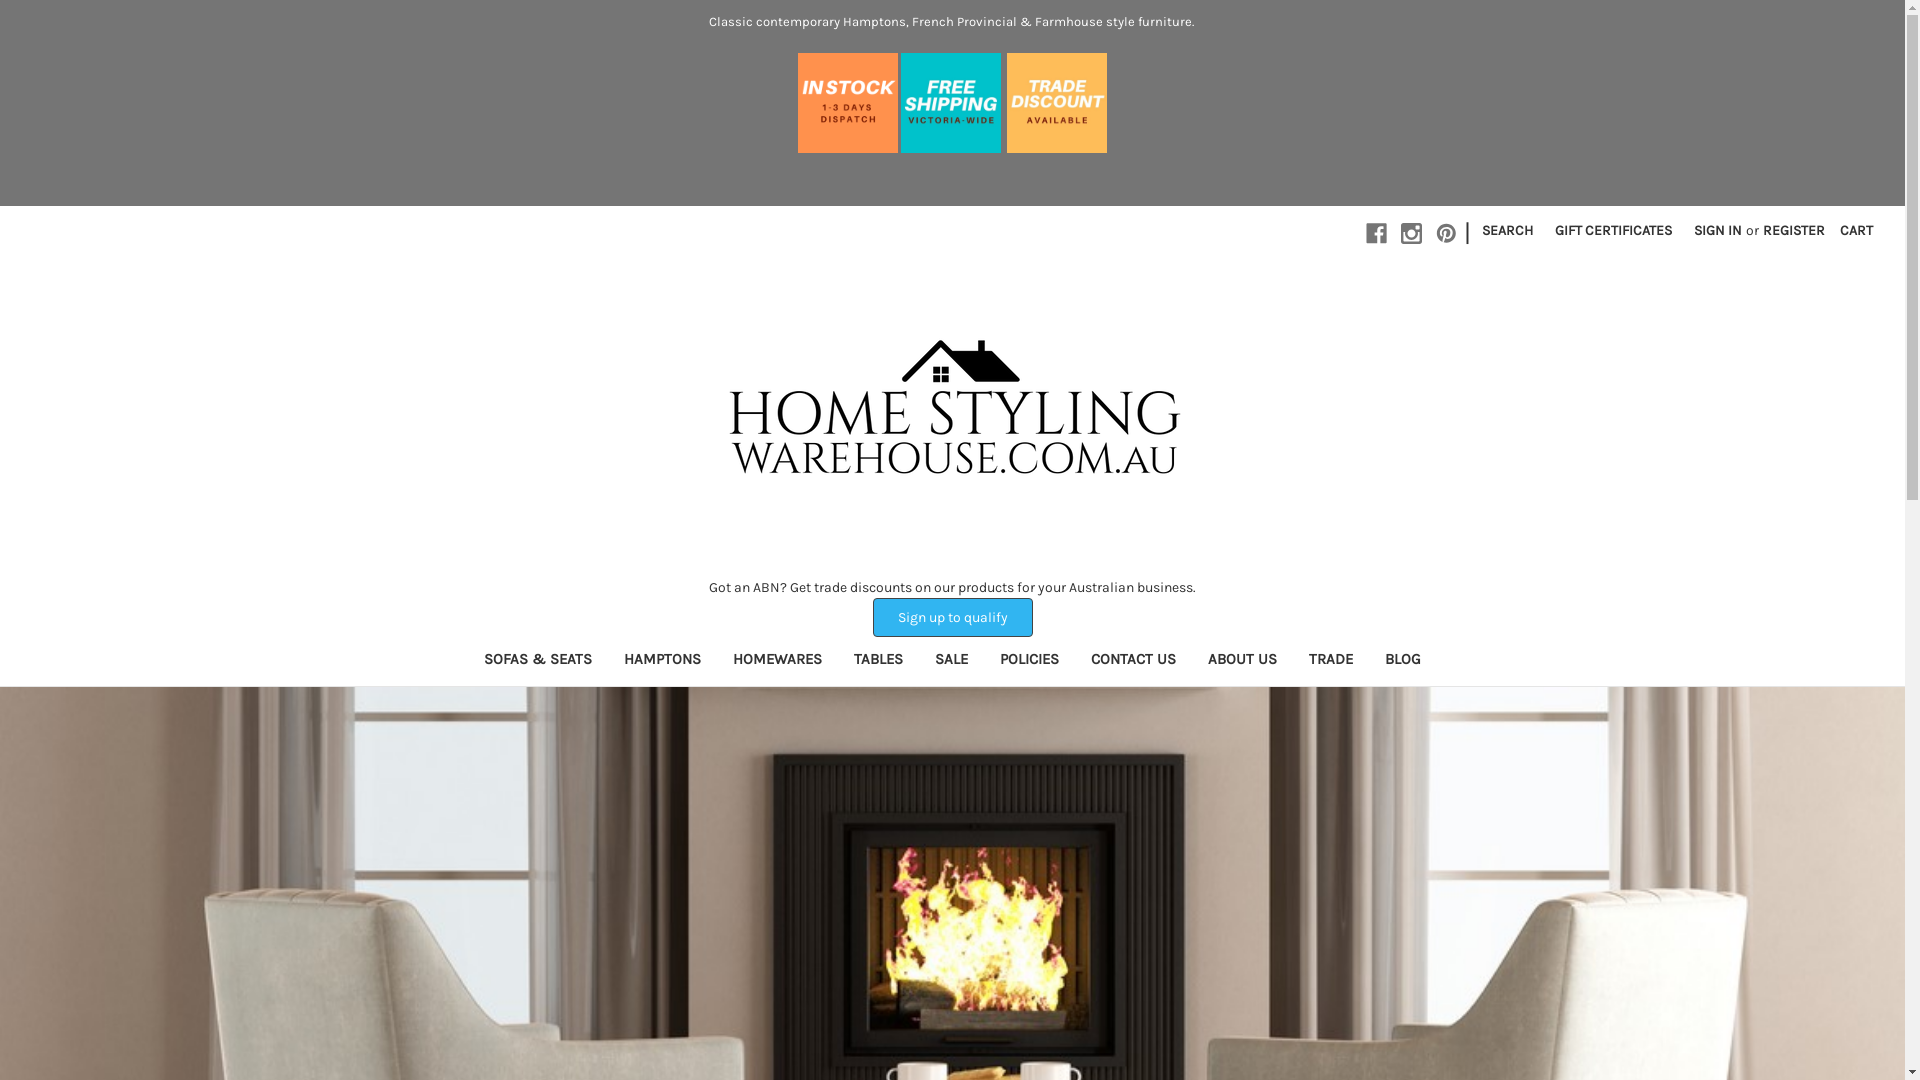  Describe the element at coordinates (1029, 662) in the screenshot. I see `POLICIES` at that location.